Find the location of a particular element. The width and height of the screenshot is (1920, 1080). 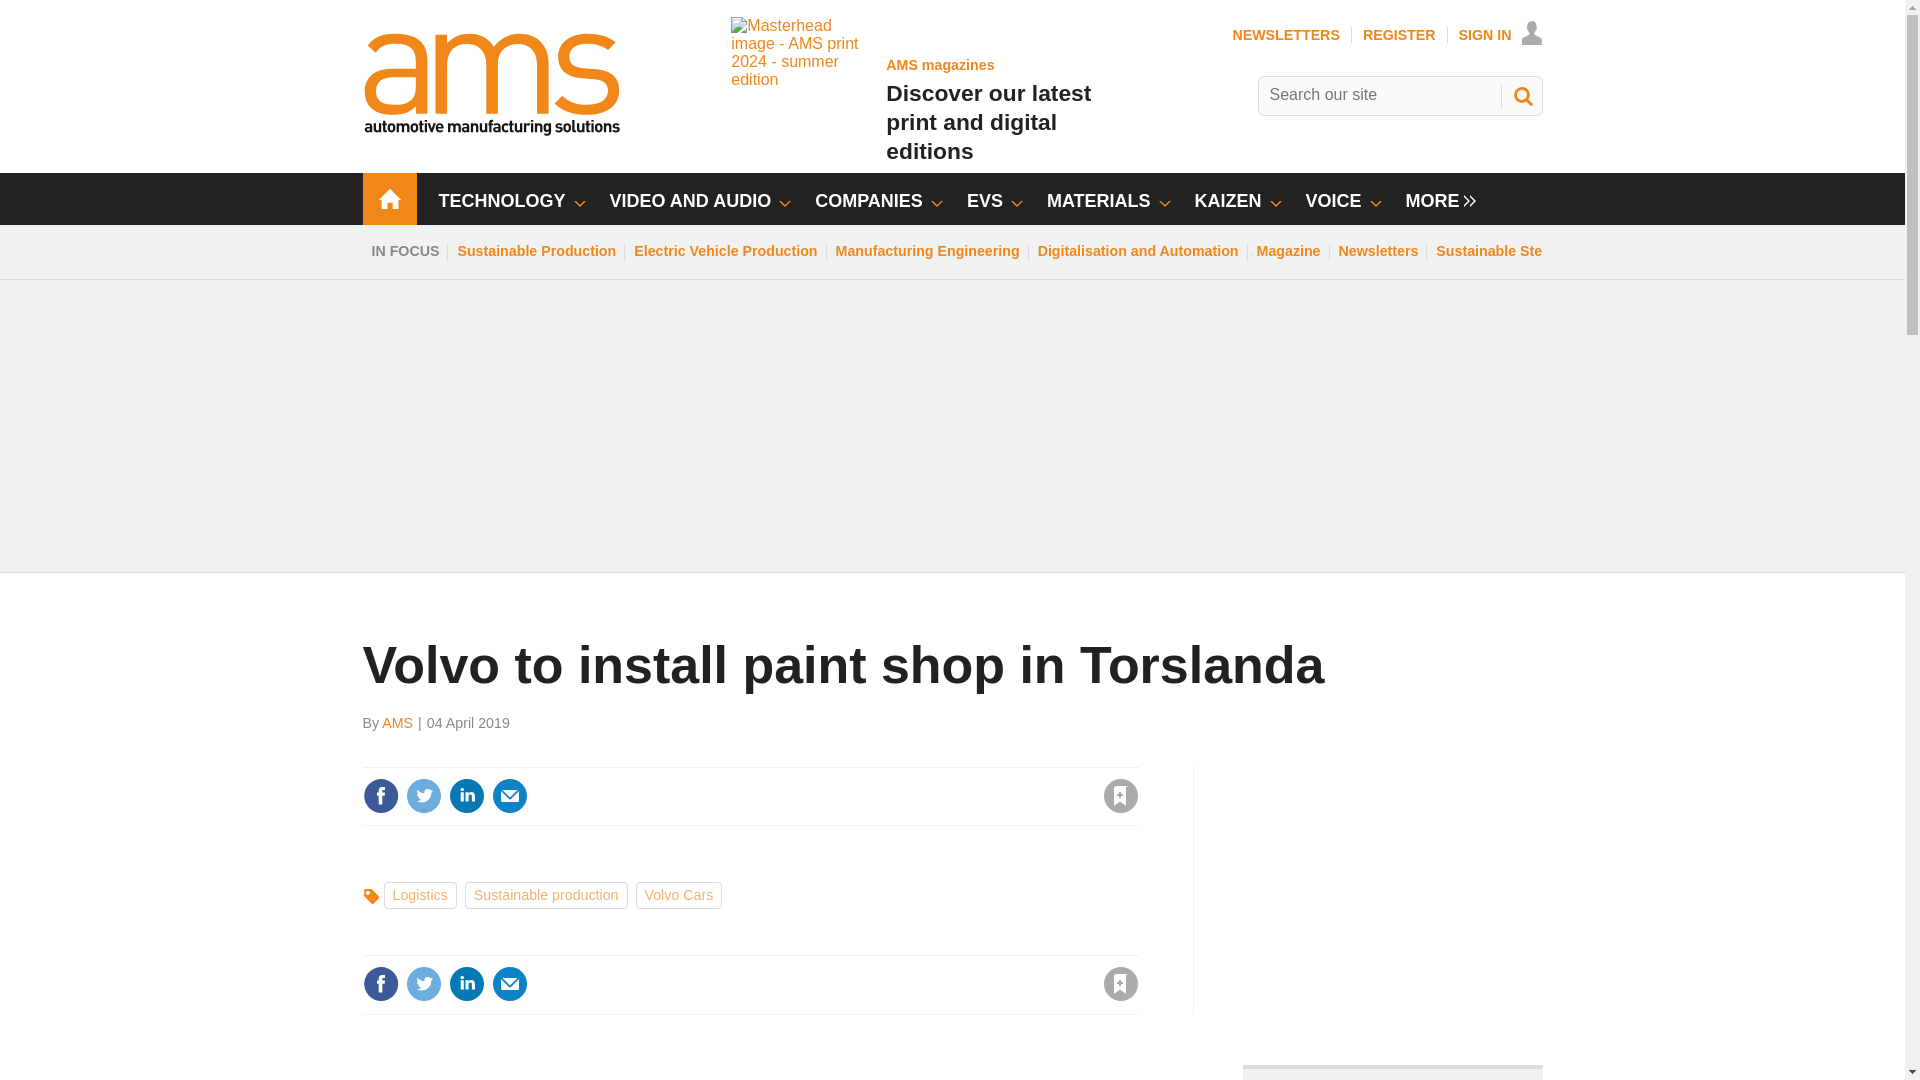

Electric Vehicle Production is located at coordinates (725, 251).